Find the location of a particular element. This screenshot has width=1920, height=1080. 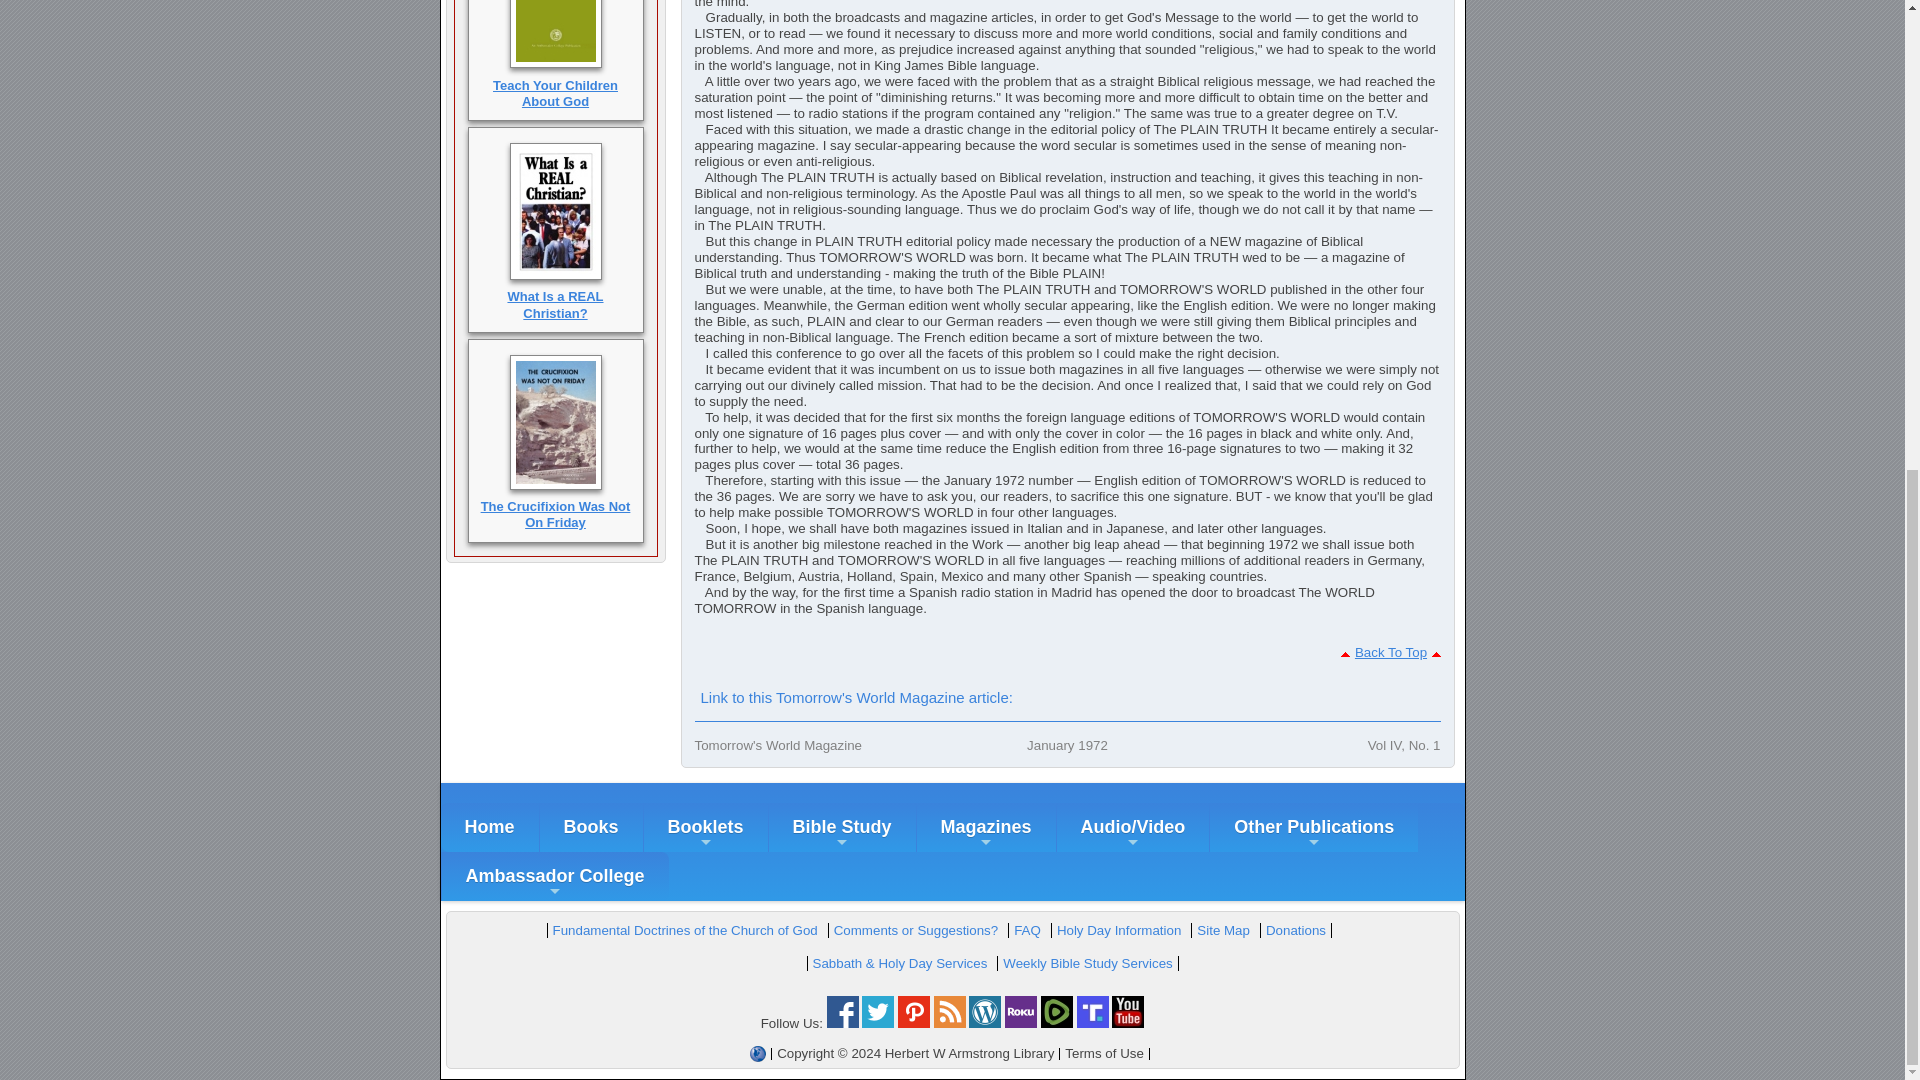

HWALibrary - Rumble is located at coordinates (1056, 1024).